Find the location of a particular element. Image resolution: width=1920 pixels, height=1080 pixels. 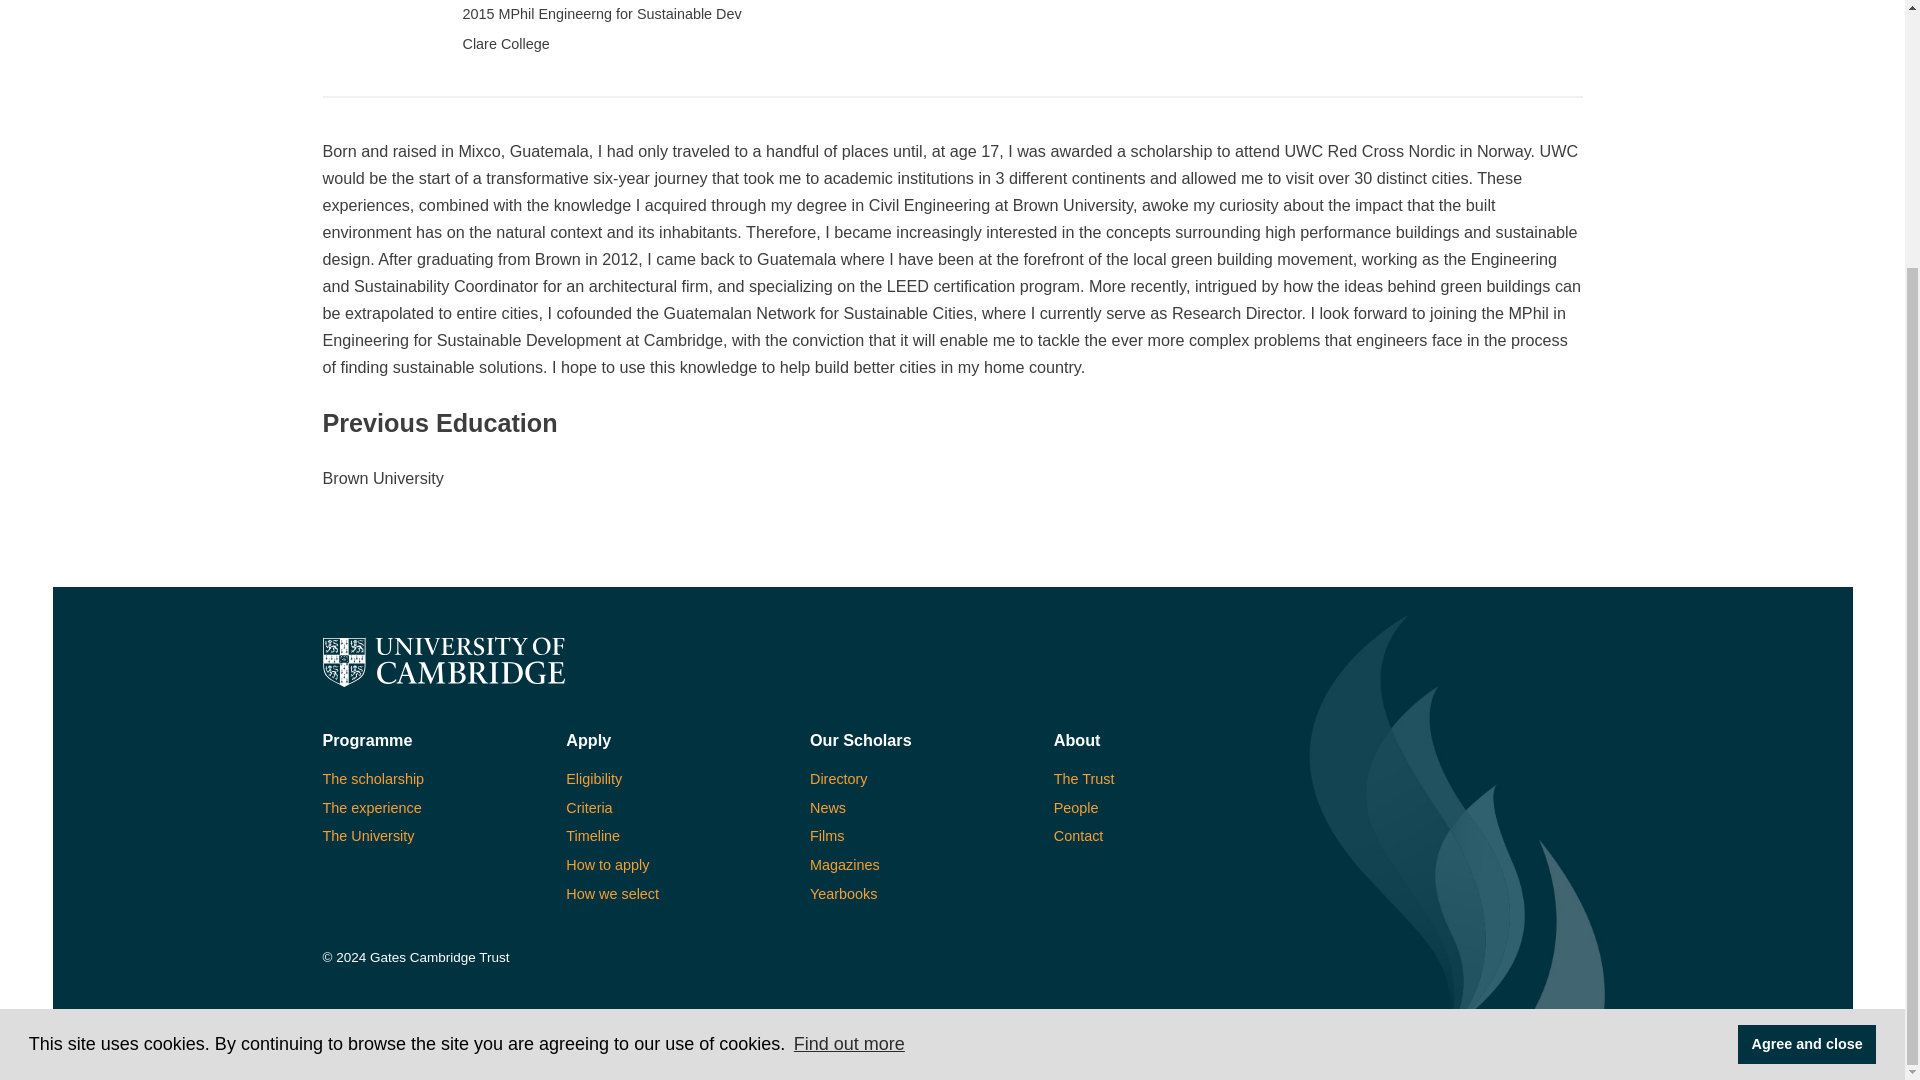

Agree and close is located at coordinates (1806, 701).